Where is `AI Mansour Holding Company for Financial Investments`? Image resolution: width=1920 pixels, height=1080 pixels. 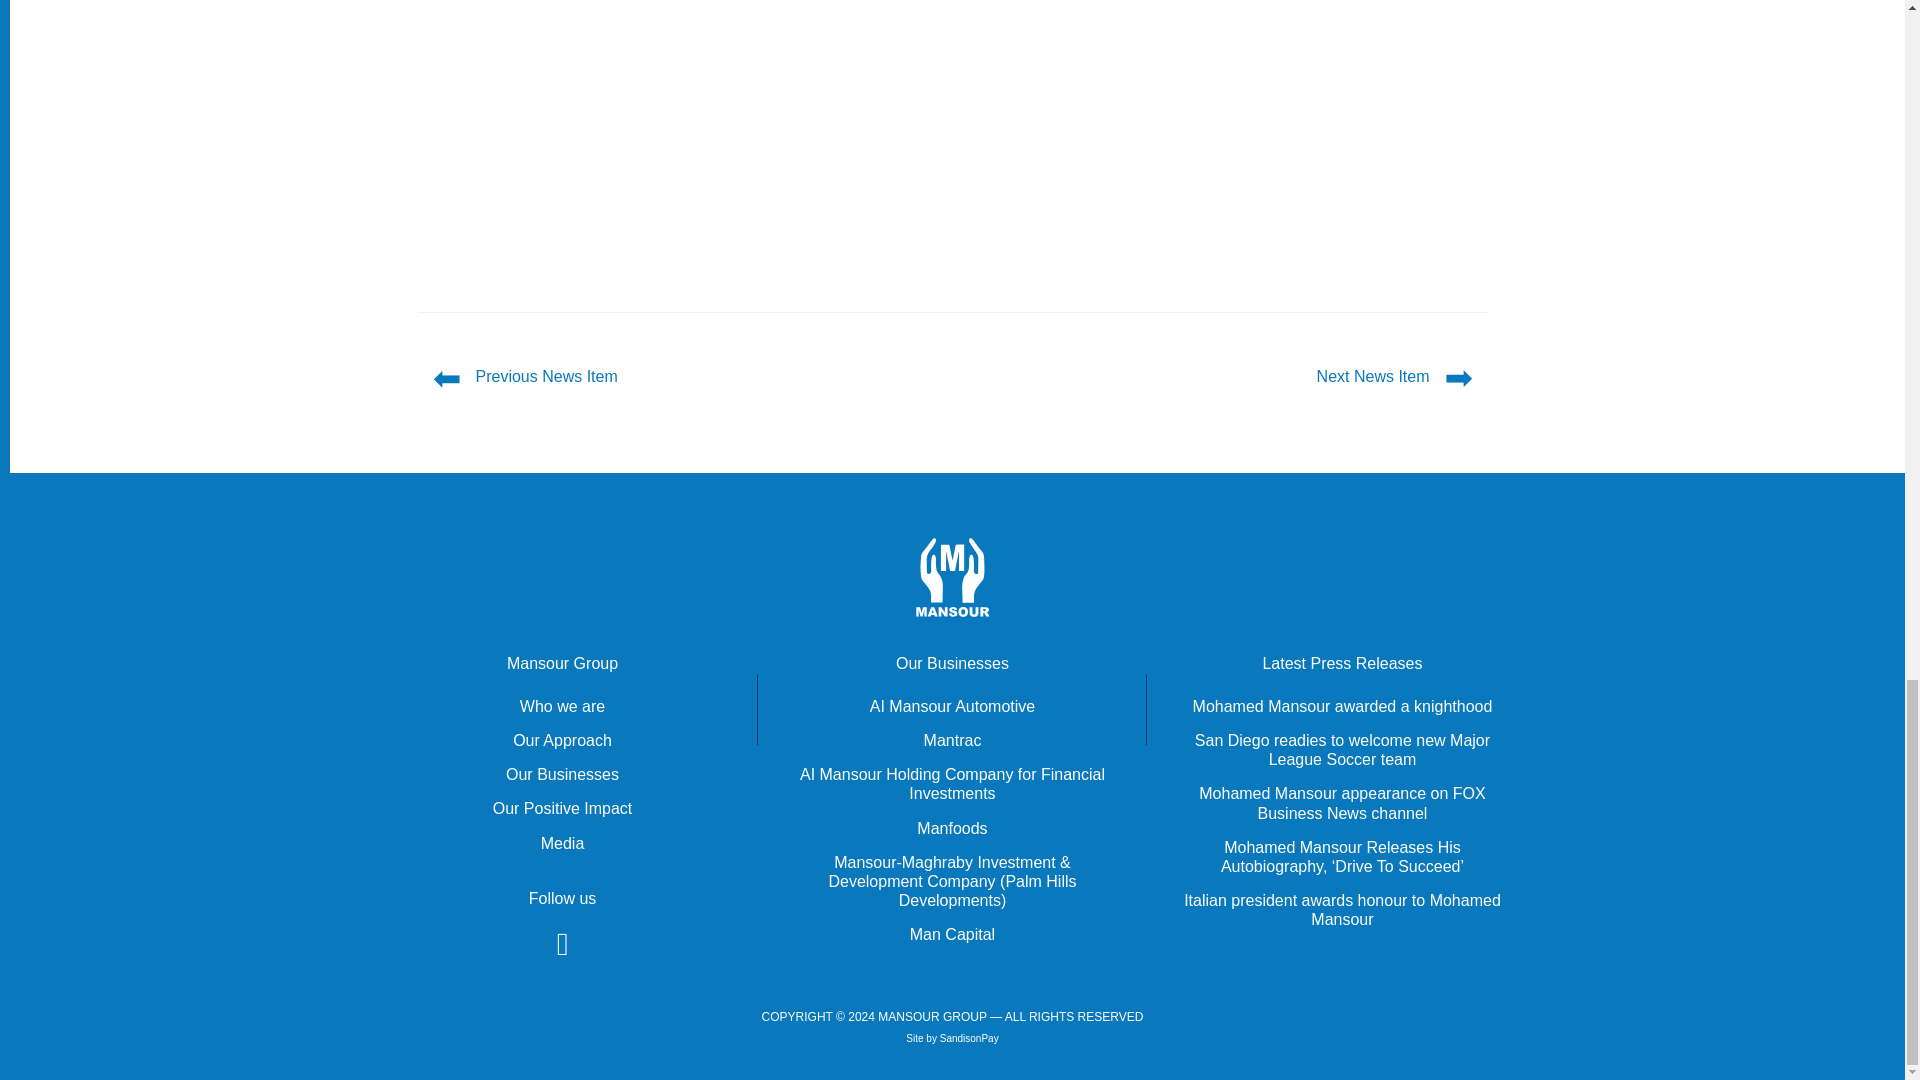
AI Mansour Holding Company for Financial Investments is located at coordinates (952, 784).